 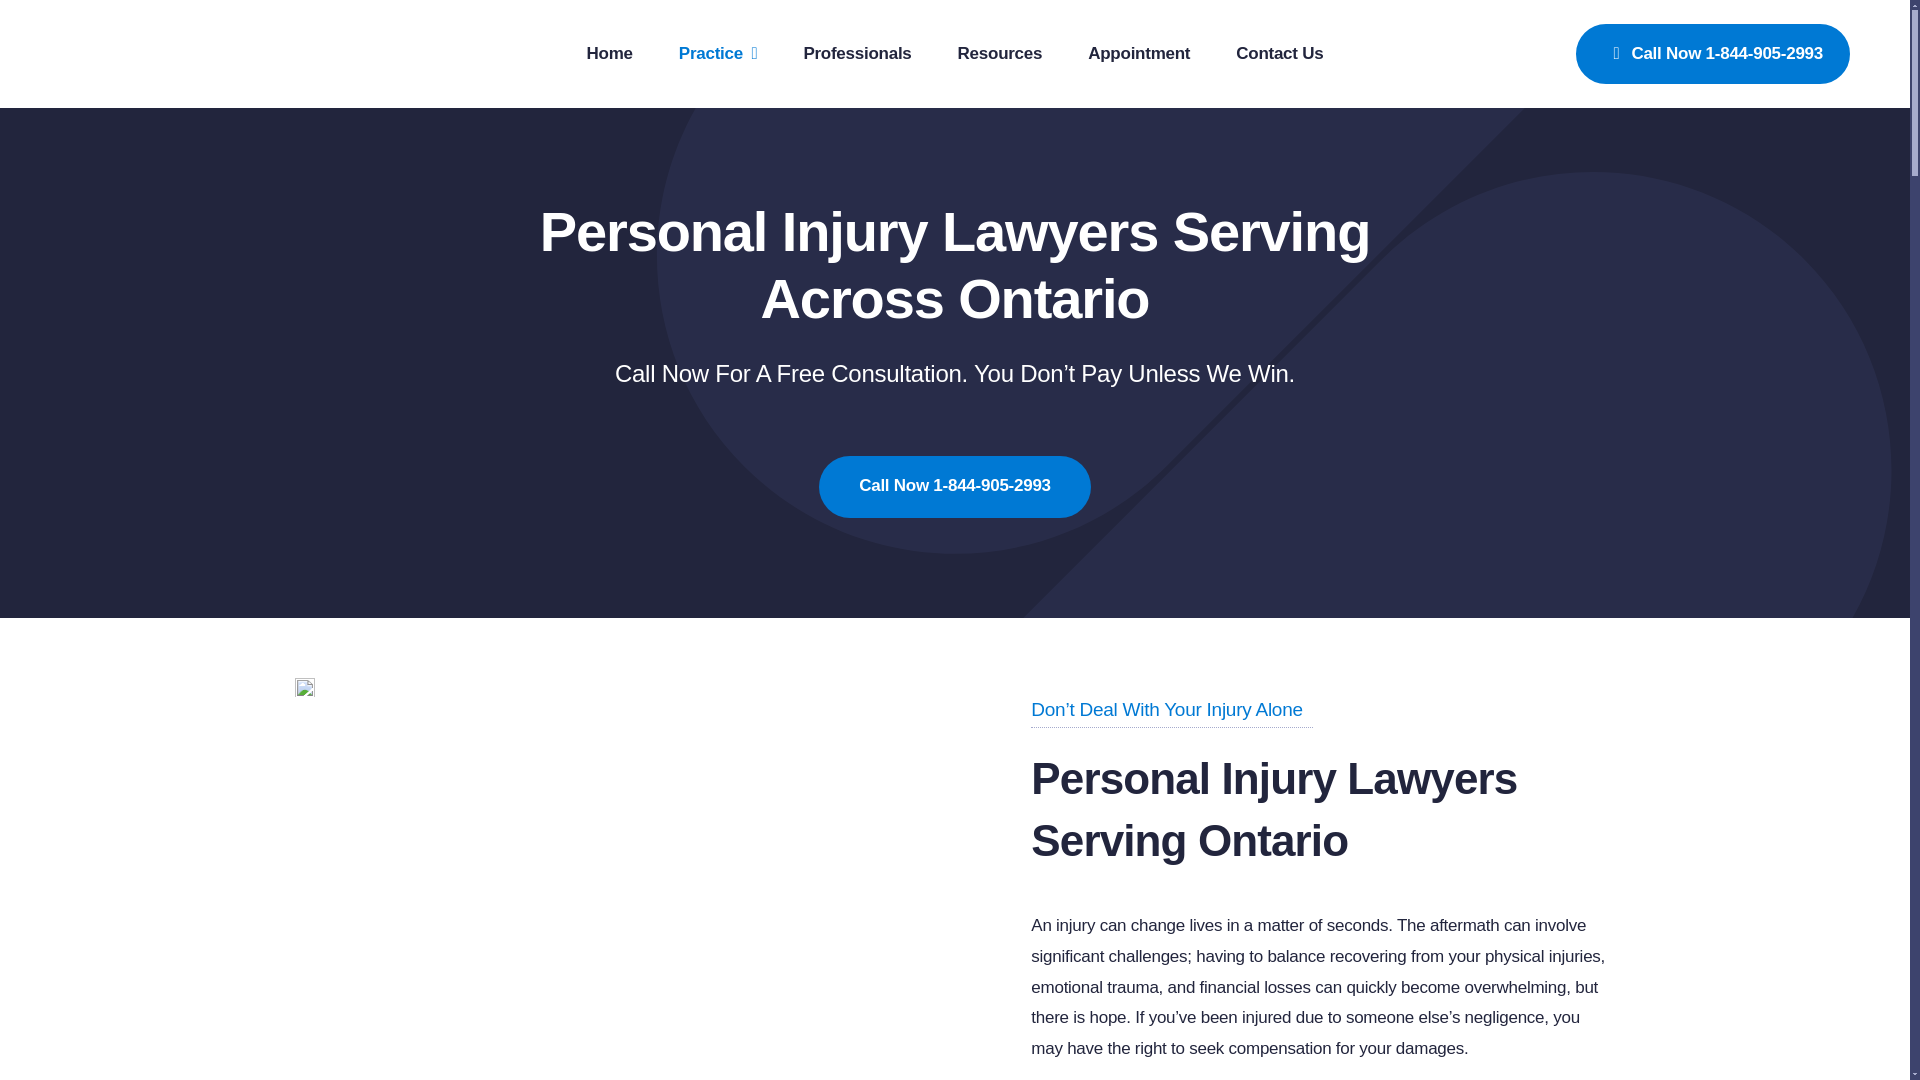 I want to click on Contact Us, so click(x=1279, y=54).